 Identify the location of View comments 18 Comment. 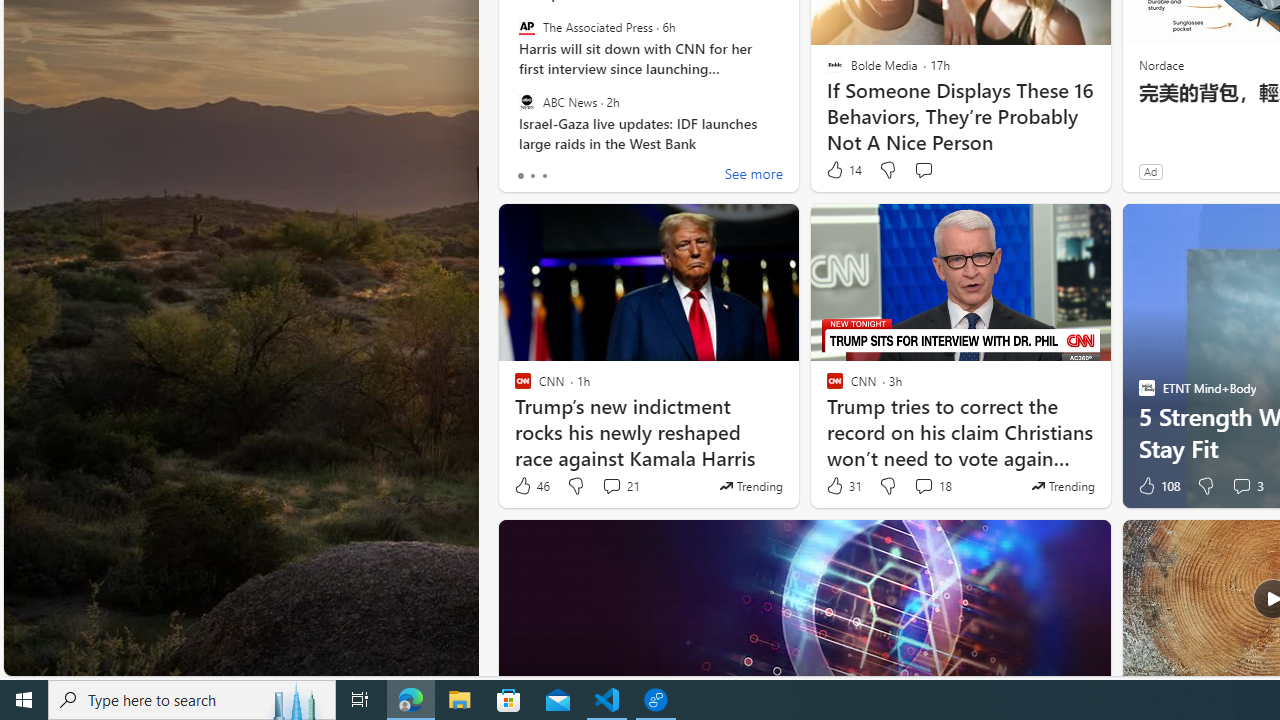
(923, 486).